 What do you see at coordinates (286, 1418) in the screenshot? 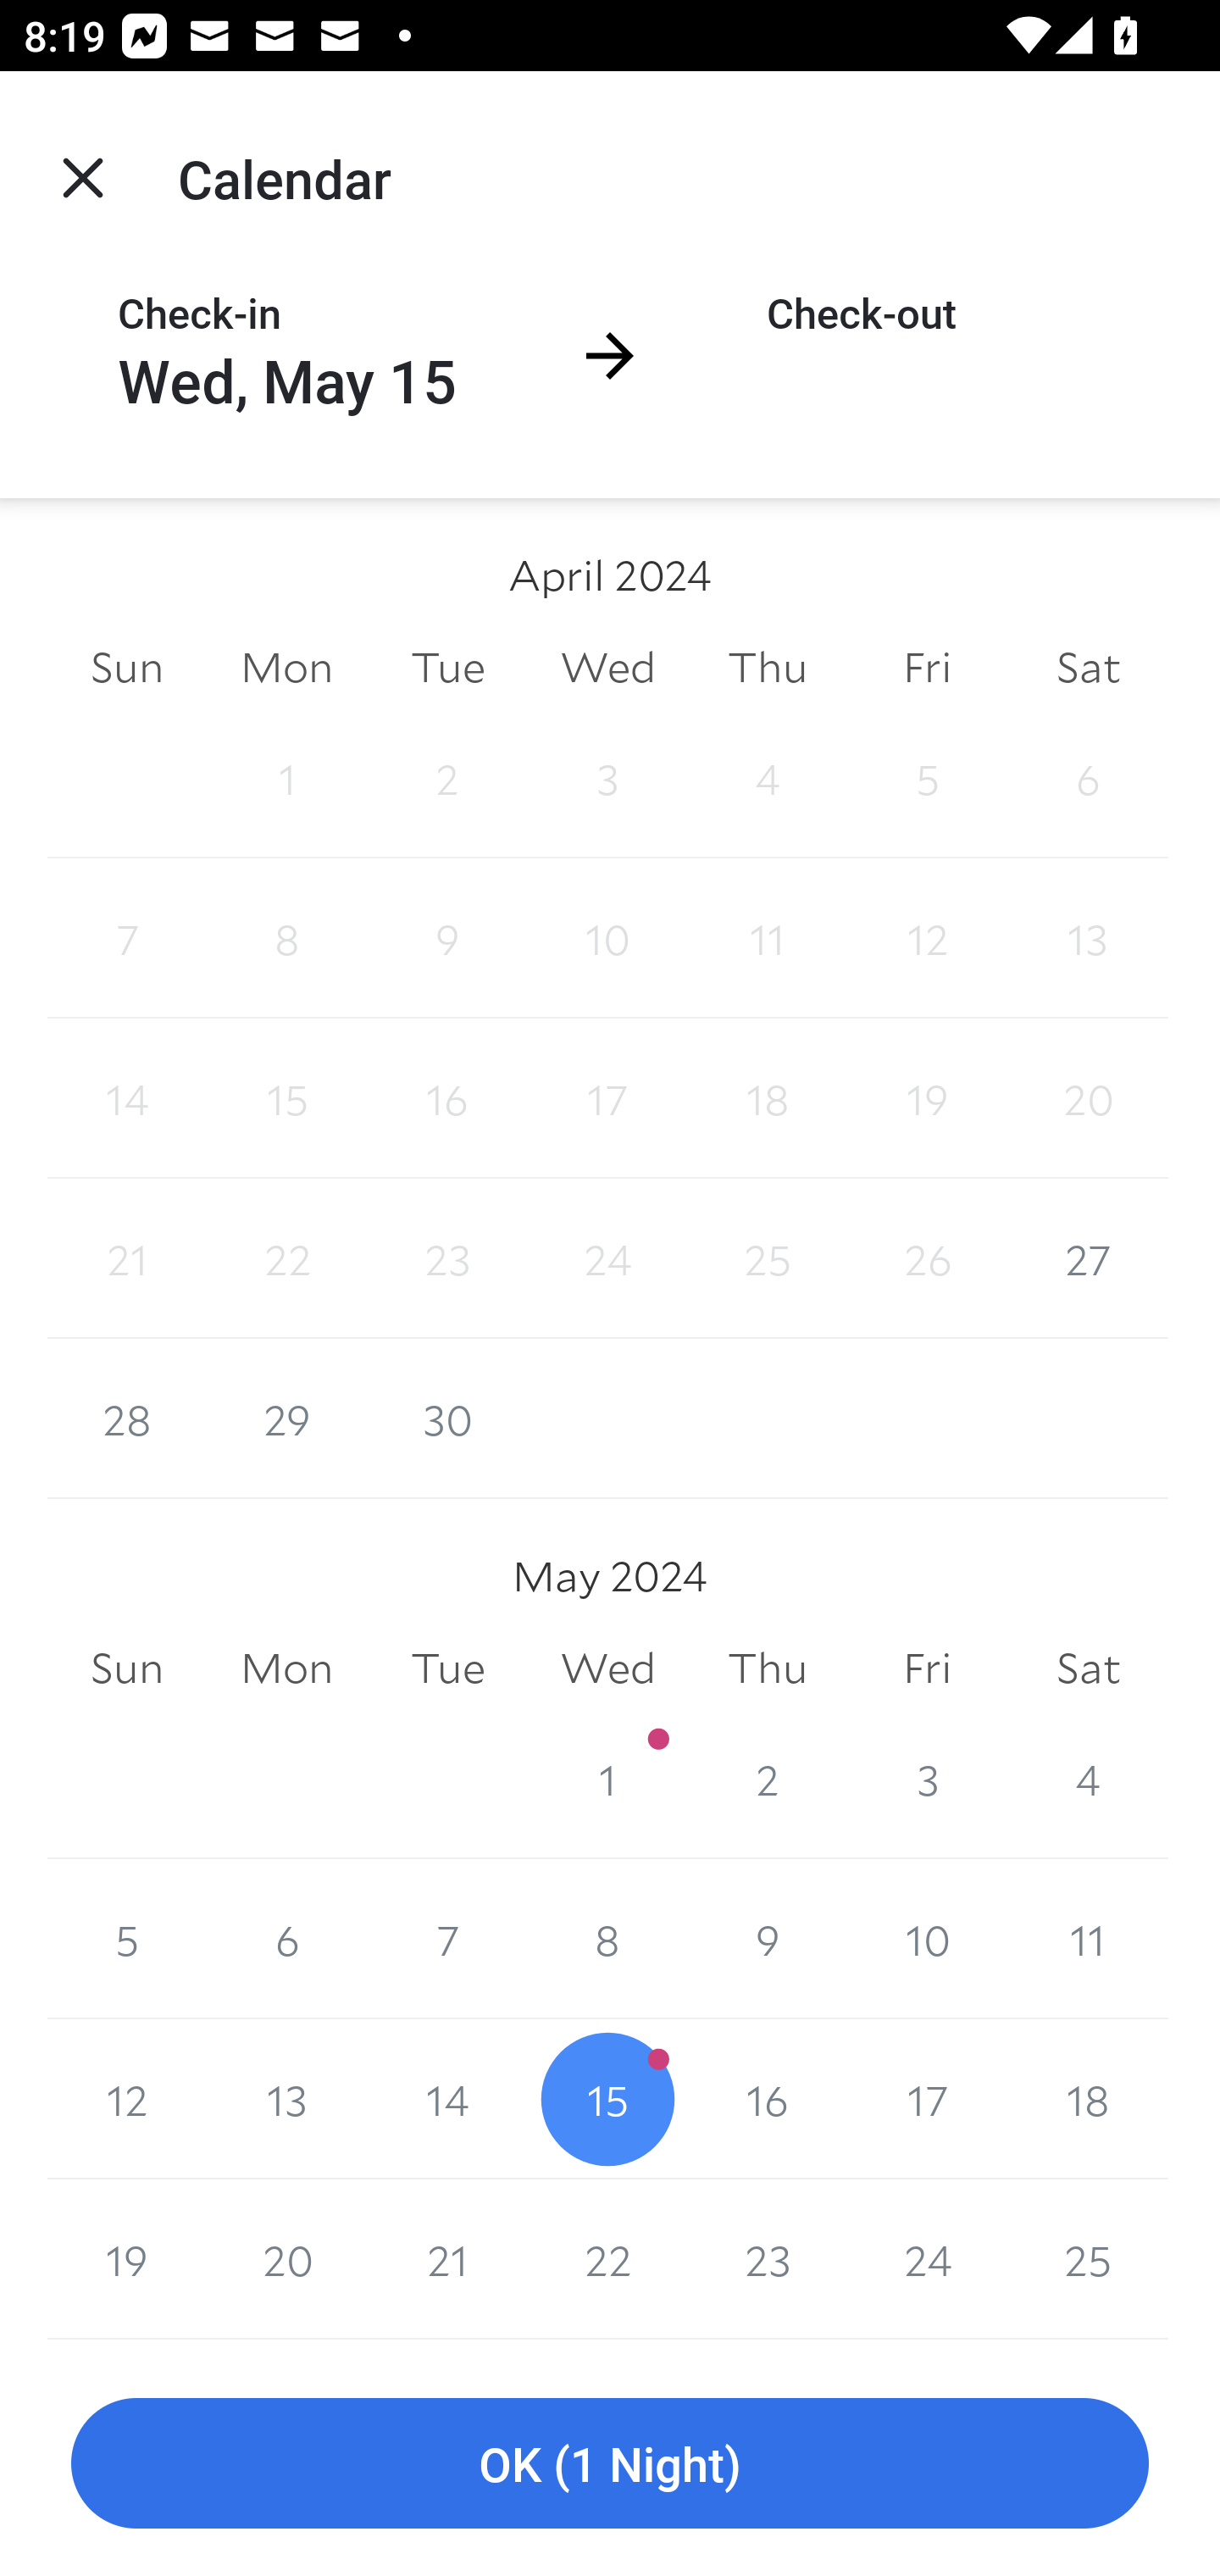
I see `29 29 April 2024` at bounding box center [286, 1418].